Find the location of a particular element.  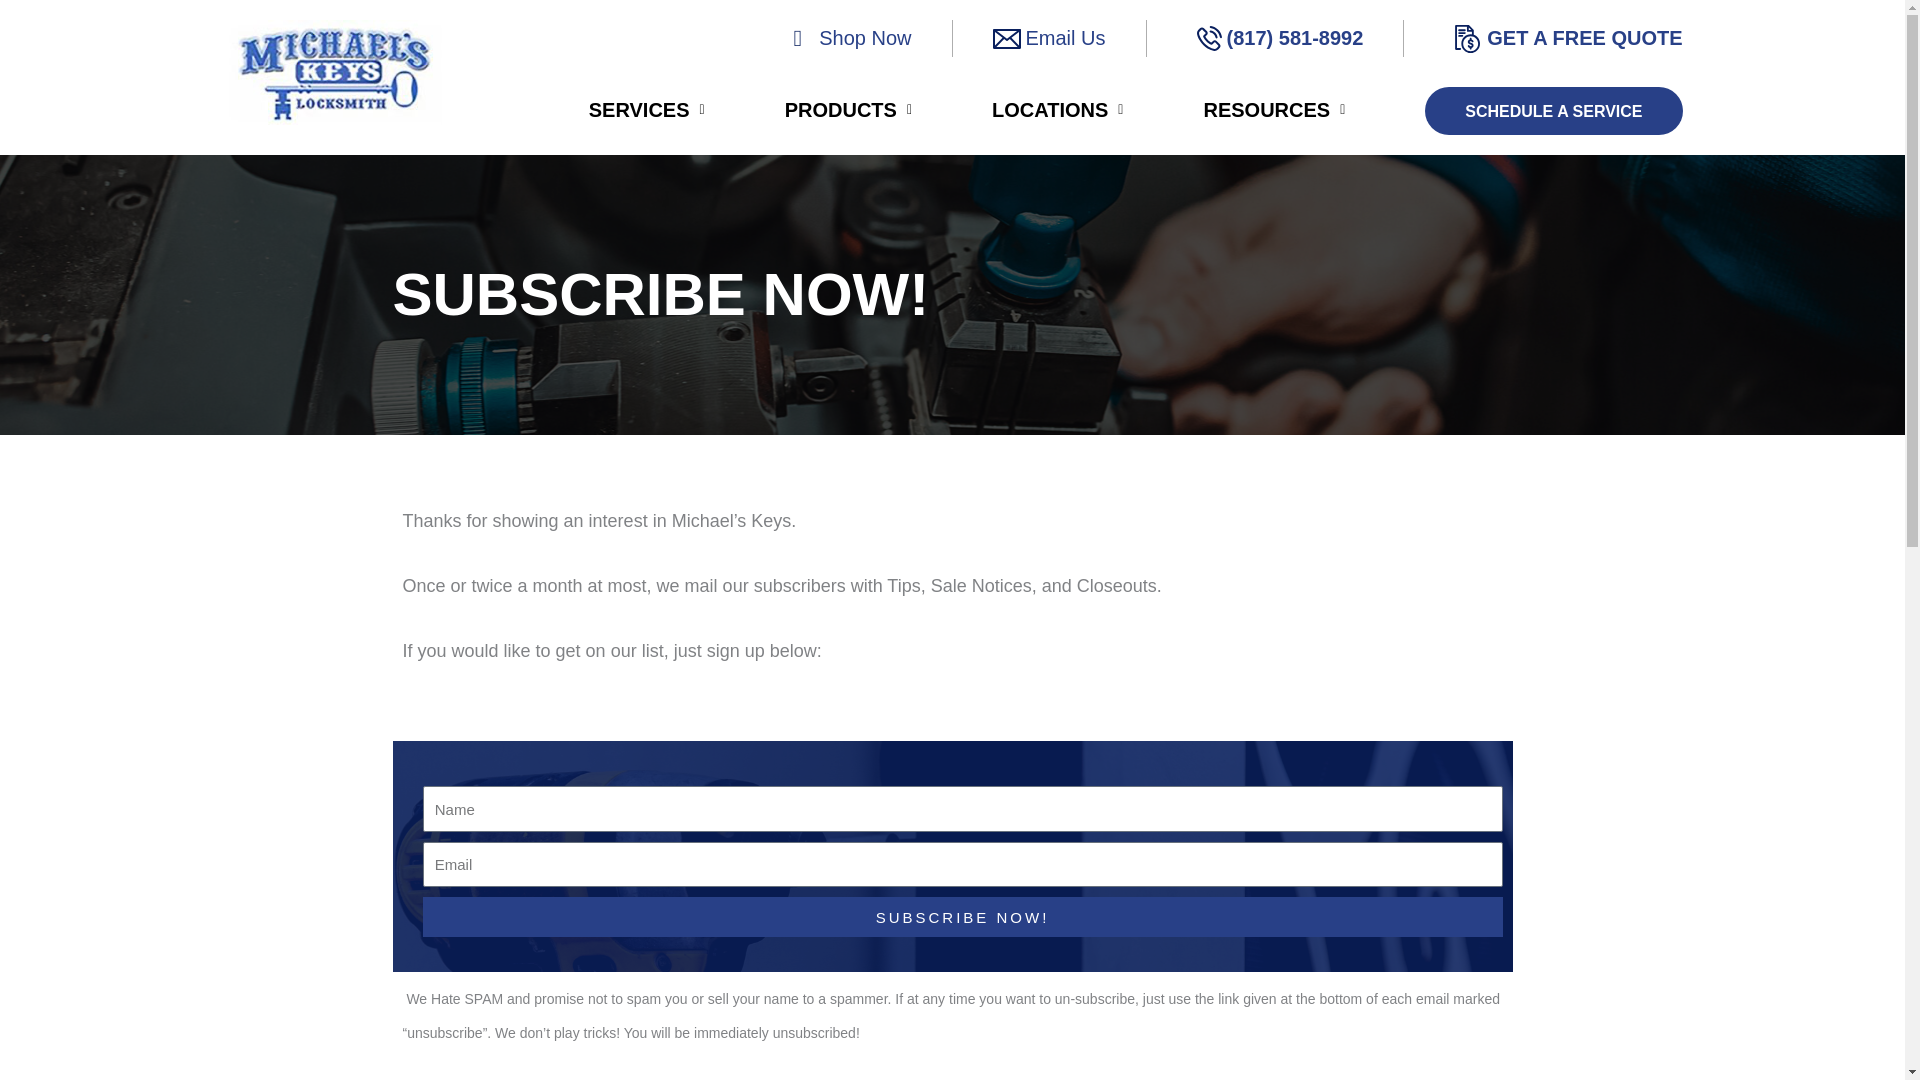

Shop Now is located at coordinates (864, 38).